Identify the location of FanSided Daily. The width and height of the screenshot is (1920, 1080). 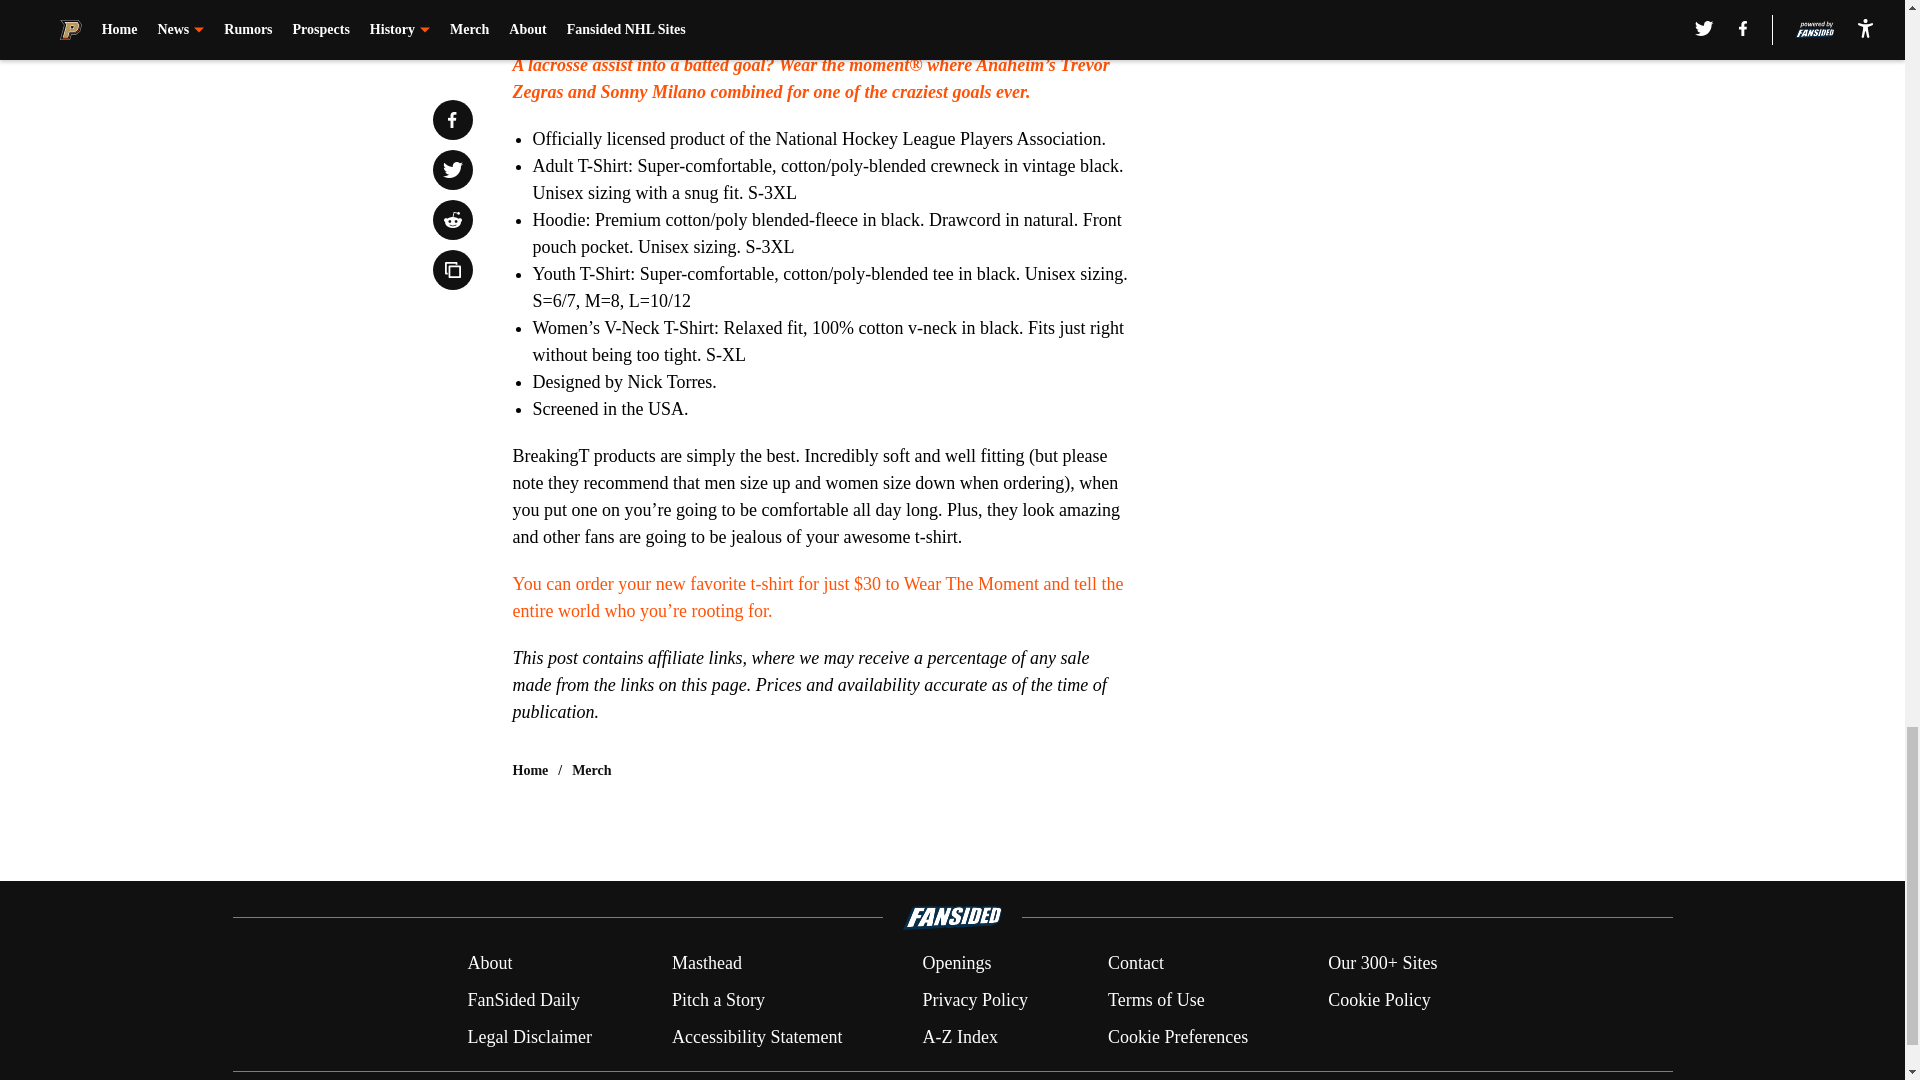
(522, 1000).